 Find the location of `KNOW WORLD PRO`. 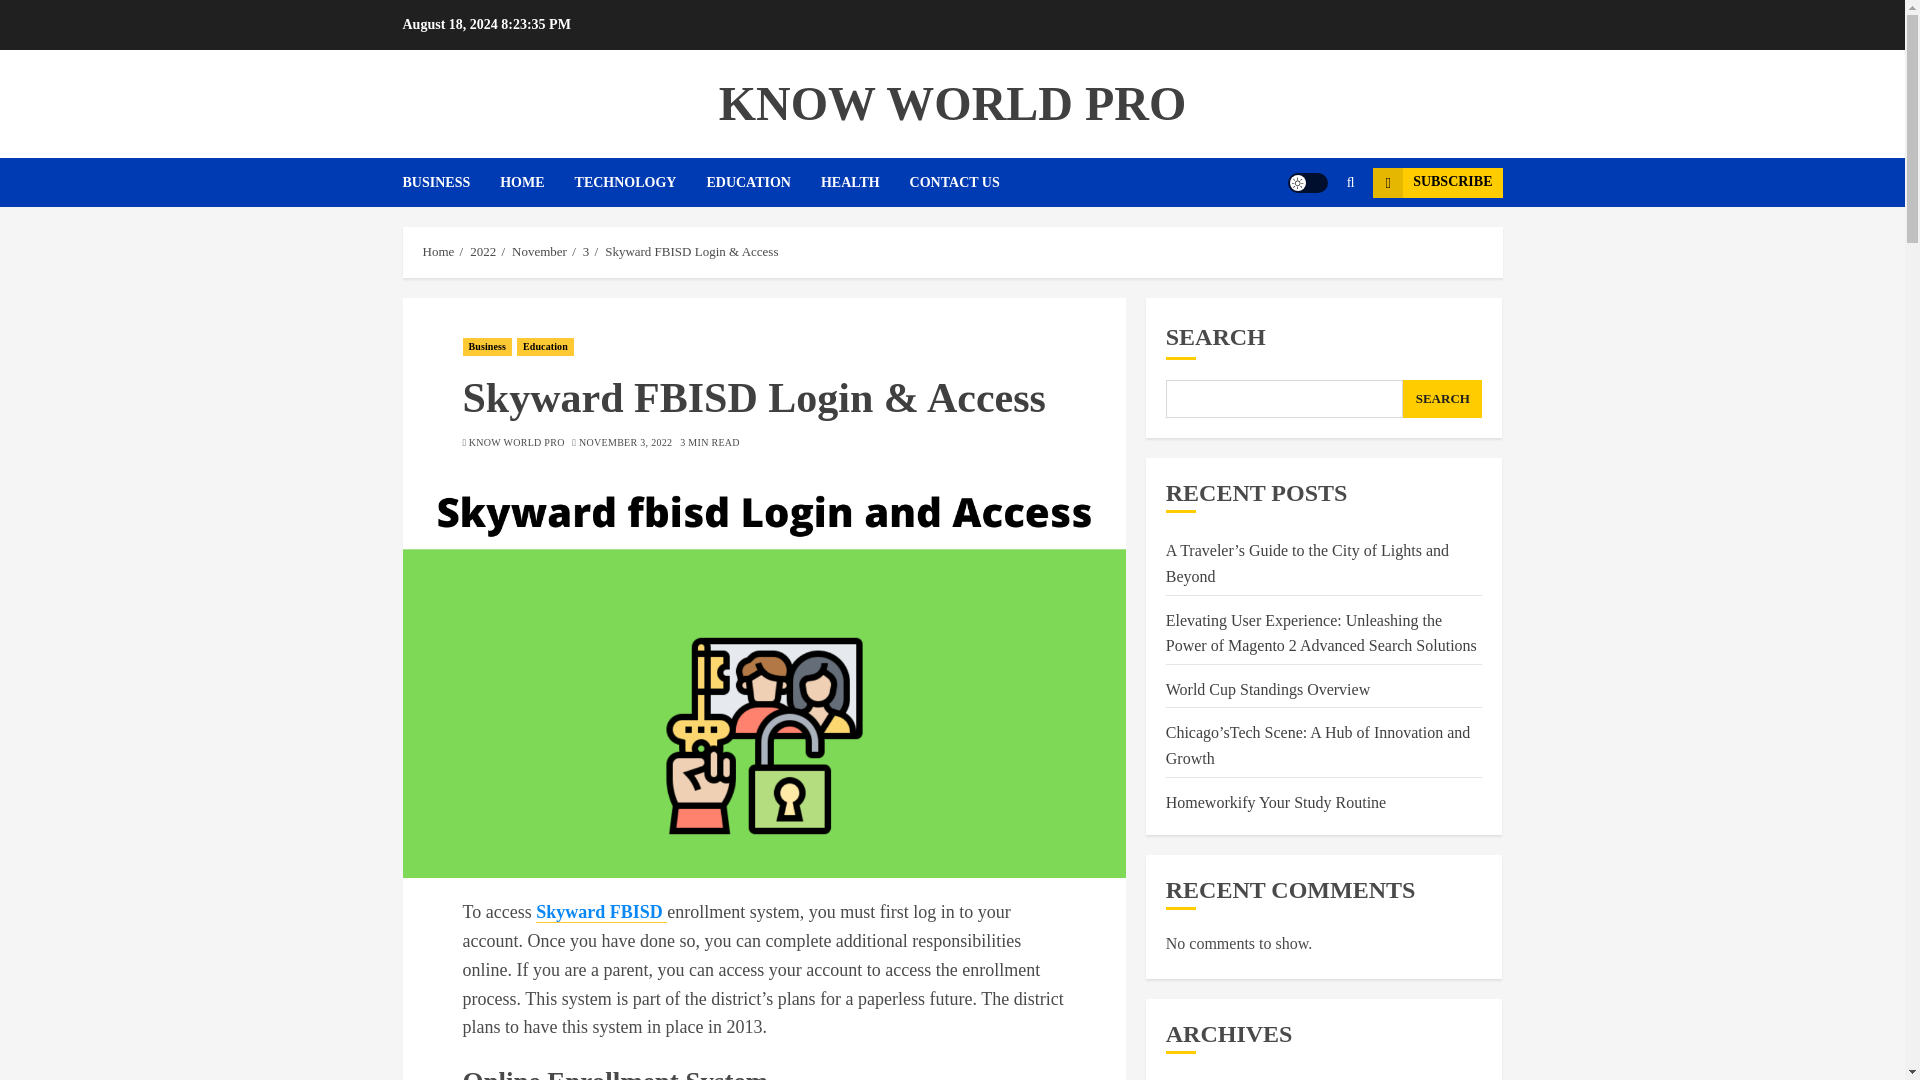

KNOW WORLD PRO is located at coordinates (516, 443).